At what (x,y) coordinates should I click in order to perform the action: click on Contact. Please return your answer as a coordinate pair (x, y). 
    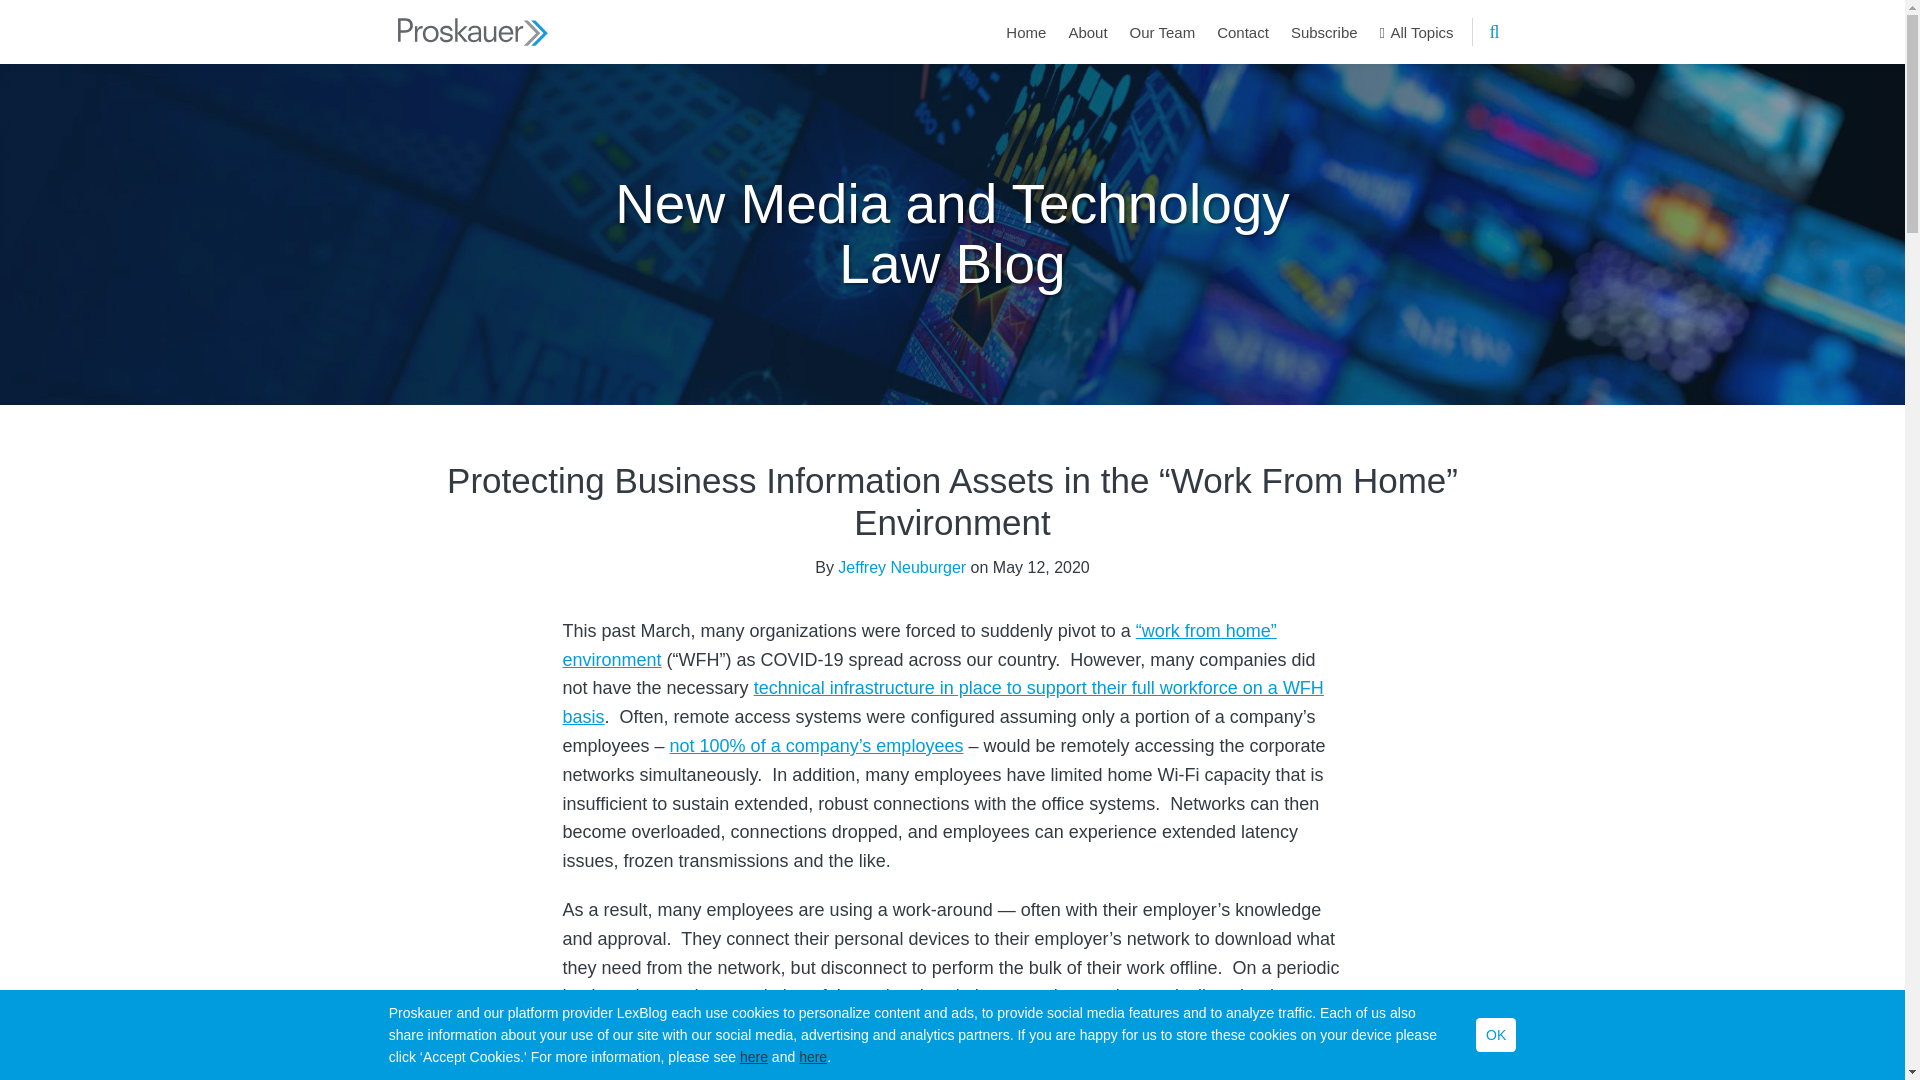
    Looking at the image, I should click on (1243, 32).